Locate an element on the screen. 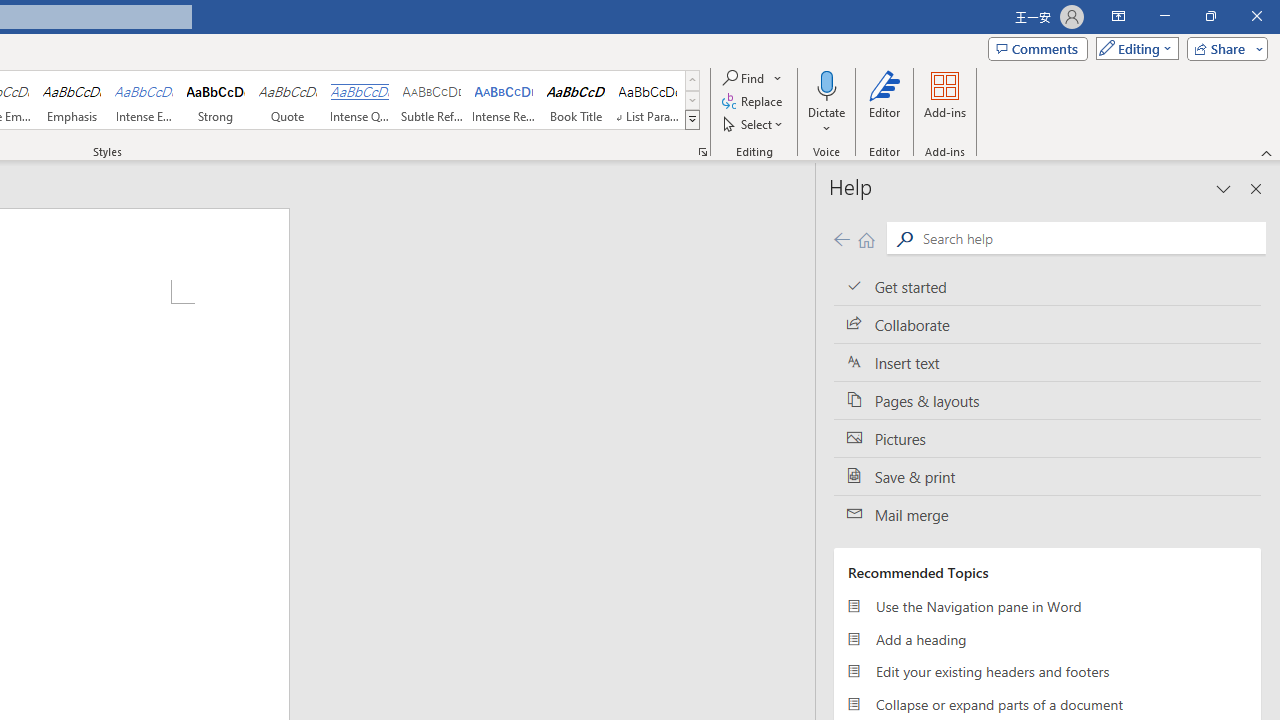  Subtle Reference is located at coordinates (432, 100).